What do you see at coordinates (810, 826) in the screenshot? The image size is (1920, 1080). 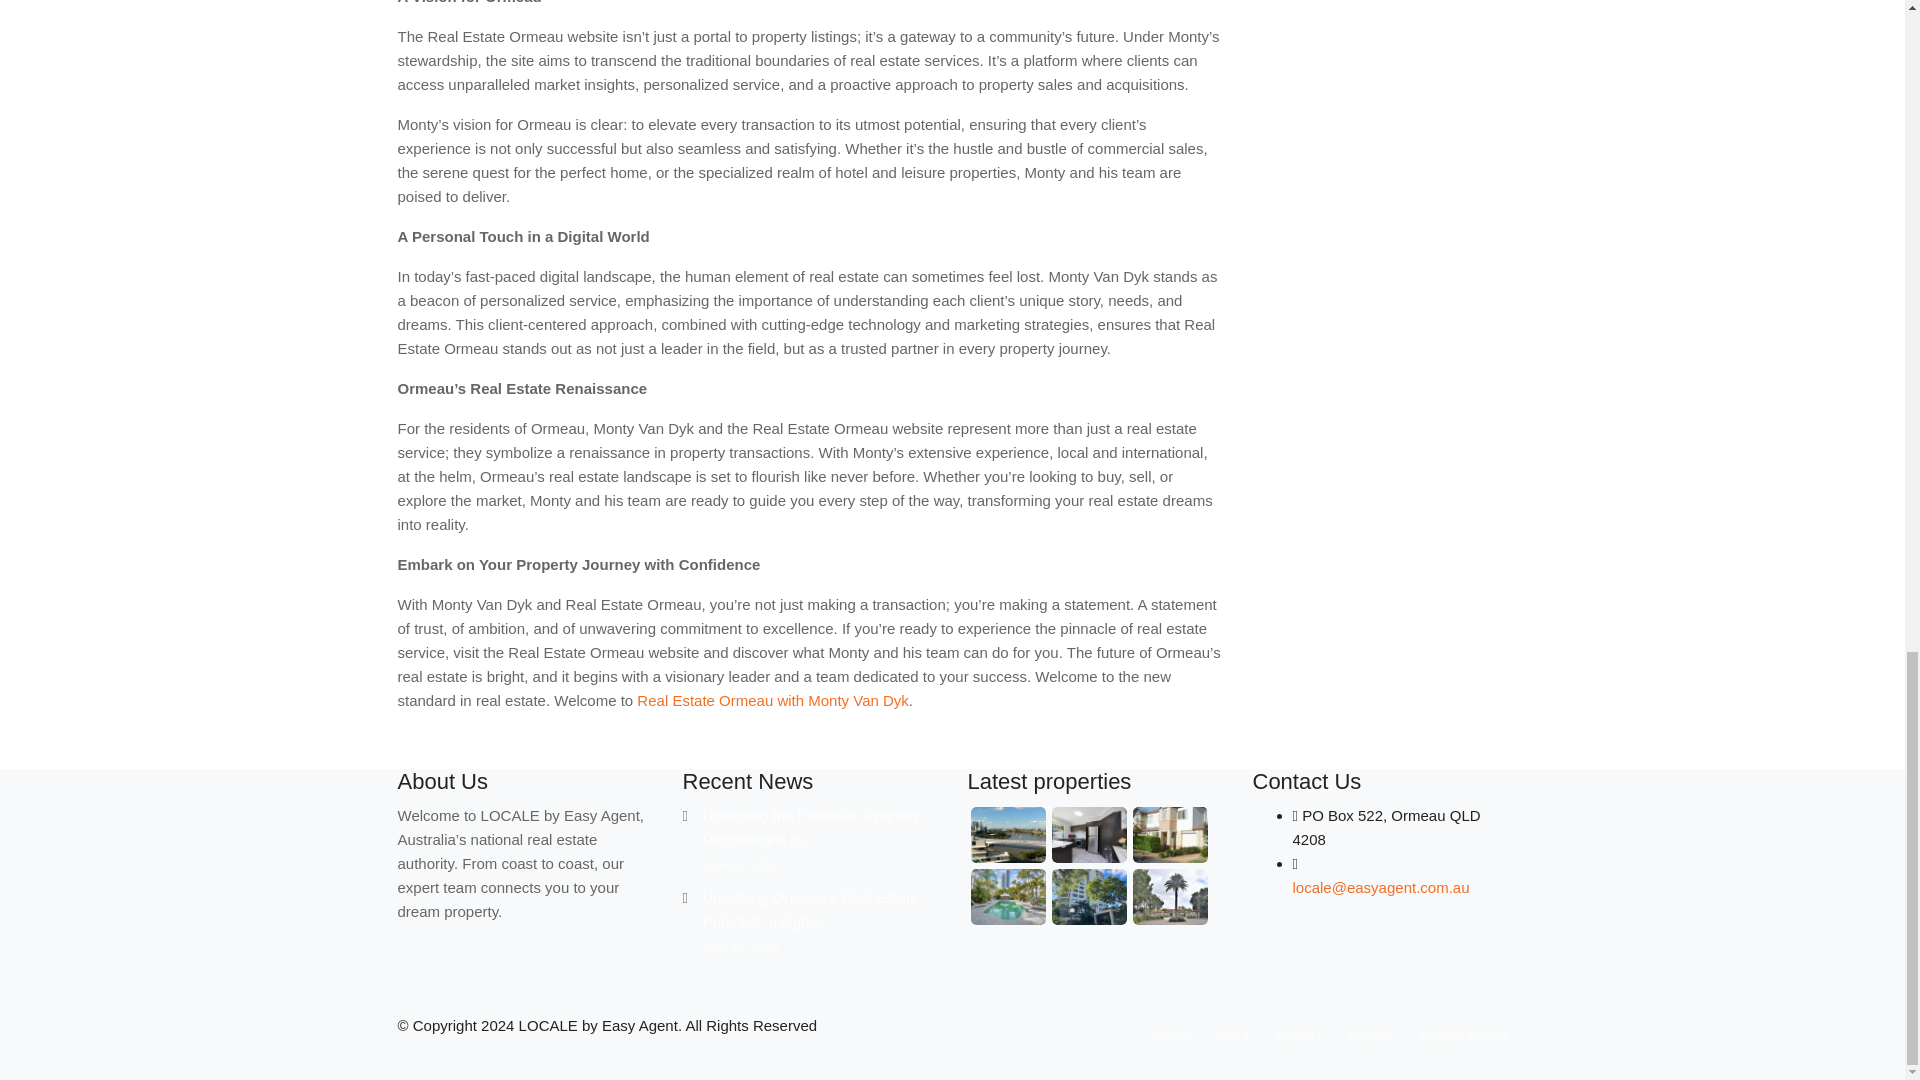 I see `Unlocking the Potential: Property Renovations in...` at bounding box center [810, 826].